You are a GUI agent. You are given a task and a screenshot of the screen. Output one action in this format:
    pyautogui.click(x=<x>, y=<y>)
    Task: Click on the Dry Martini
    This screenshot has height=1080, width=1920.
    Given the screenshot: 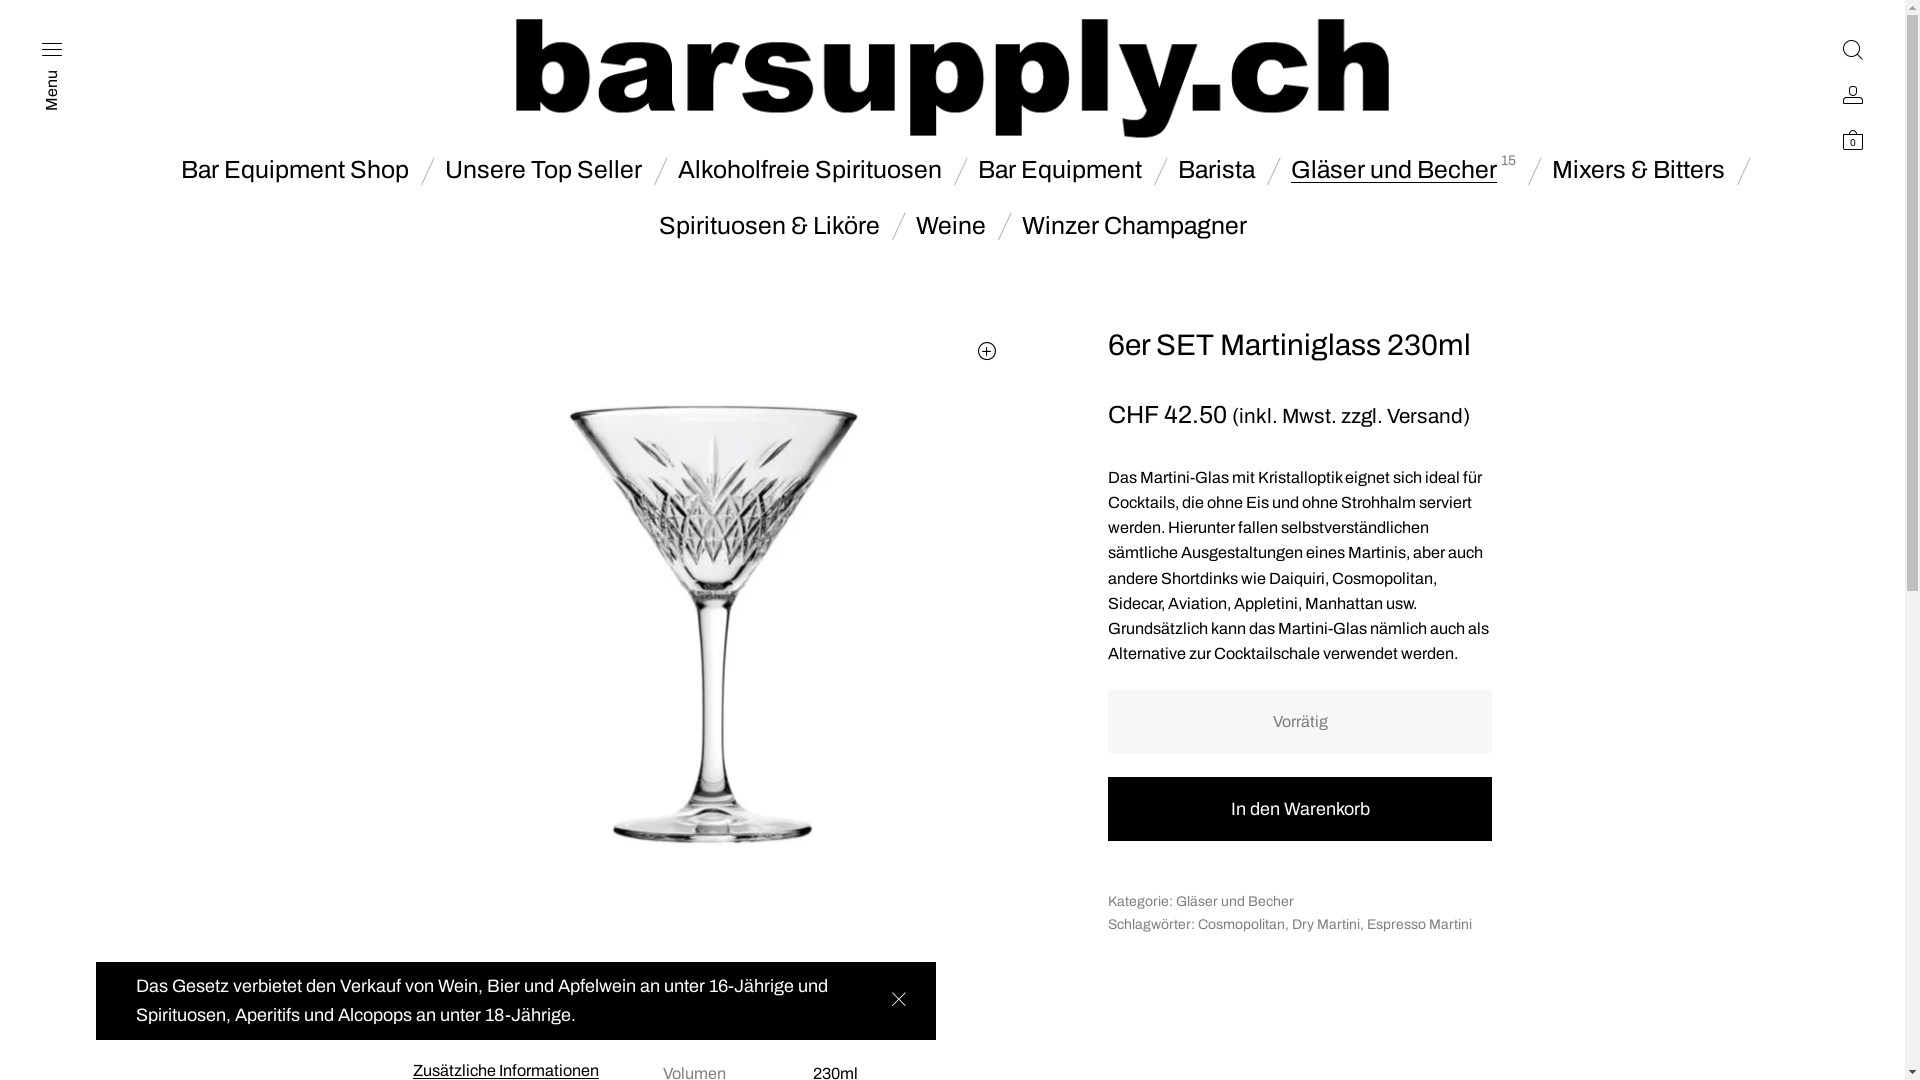 What is the action you would take?
    pyautogui.click(x=1326, y=924)
    